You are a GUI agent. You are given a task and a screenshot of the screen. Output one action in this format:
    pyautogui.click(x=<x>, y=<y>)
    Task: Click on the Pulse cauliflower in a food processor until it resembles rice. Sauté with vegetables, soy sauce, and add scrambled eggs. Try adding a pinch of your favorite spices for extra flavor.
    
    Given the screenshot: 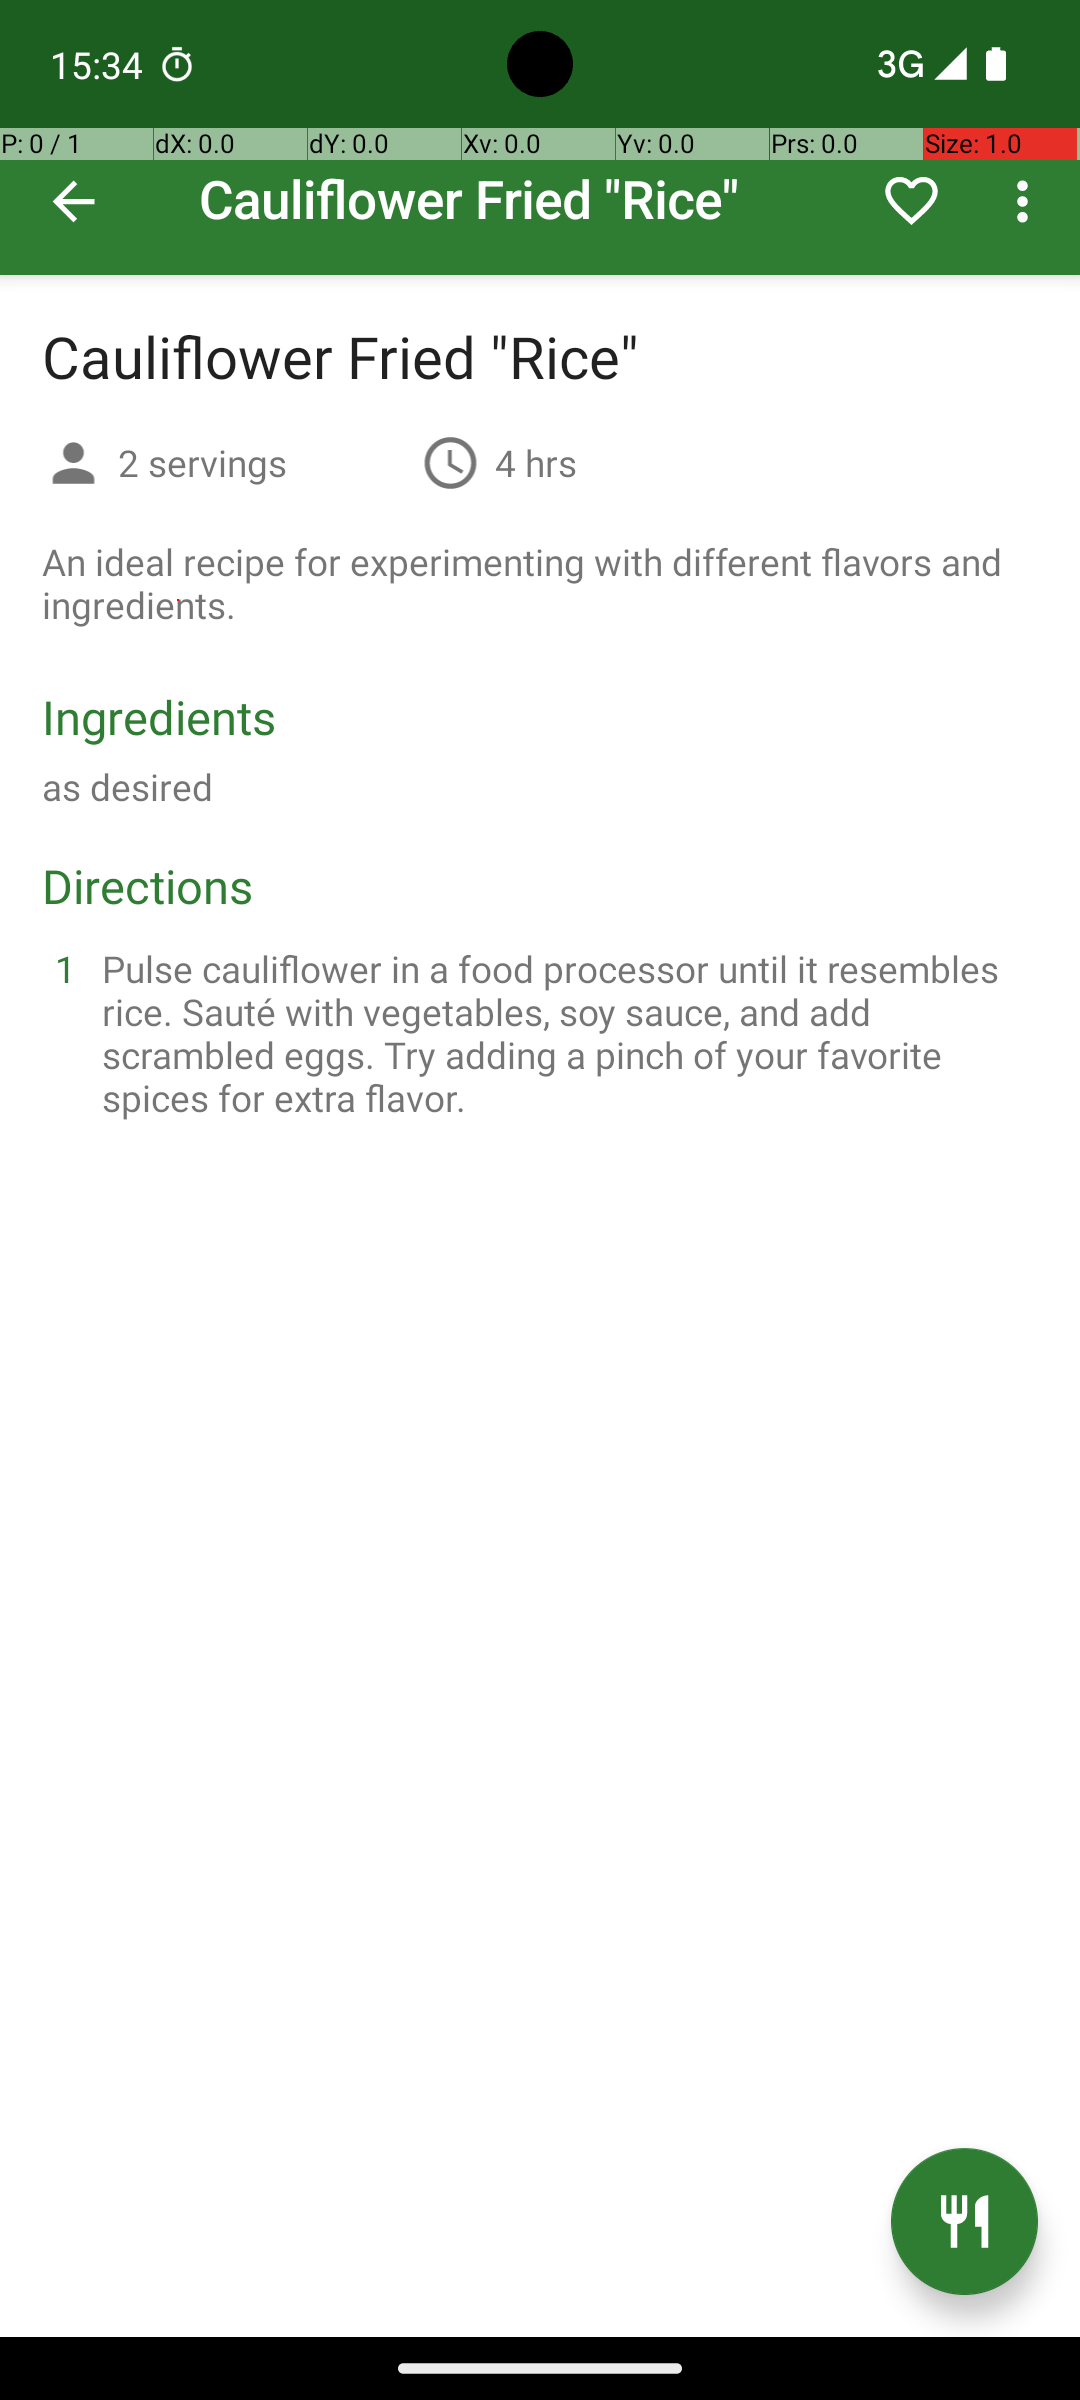 What is the action you would take?
    pyautogui.click(x=564, y=1033)
    